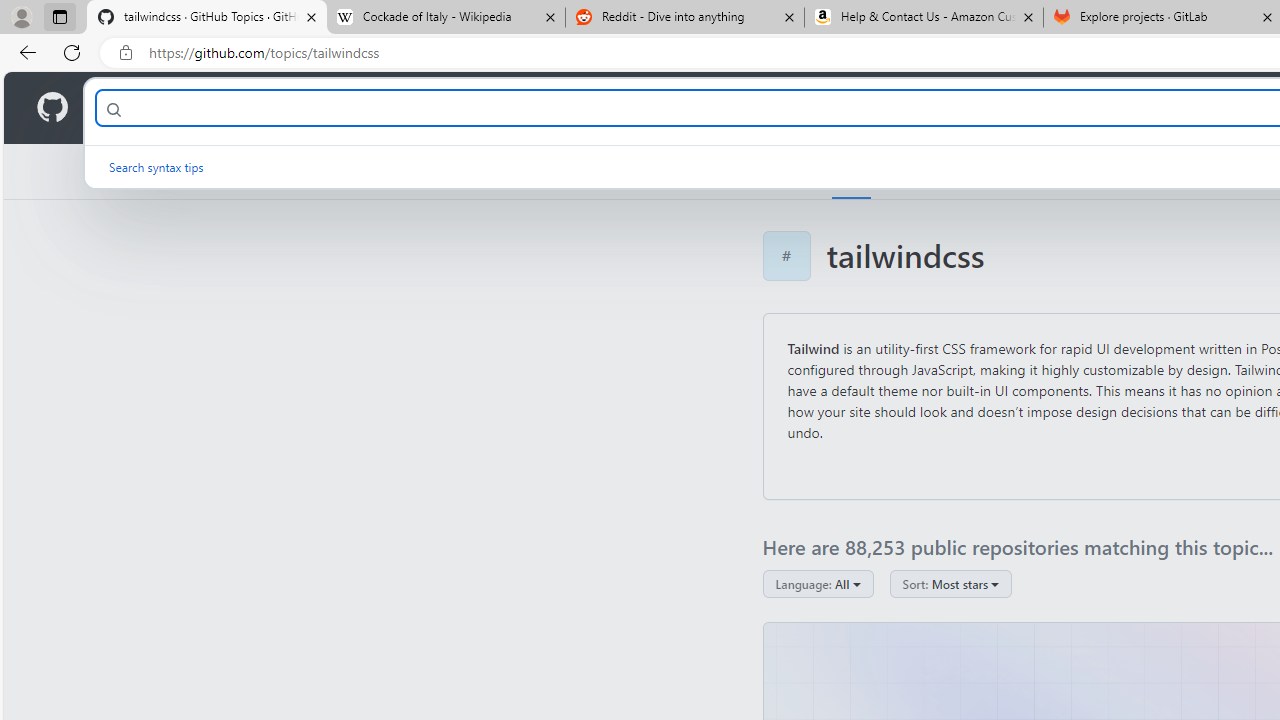 This screenshot has height=720, width=1280. Describe the element at coordinates (330, 108) in the screenshot. I see `Resources` at that location.